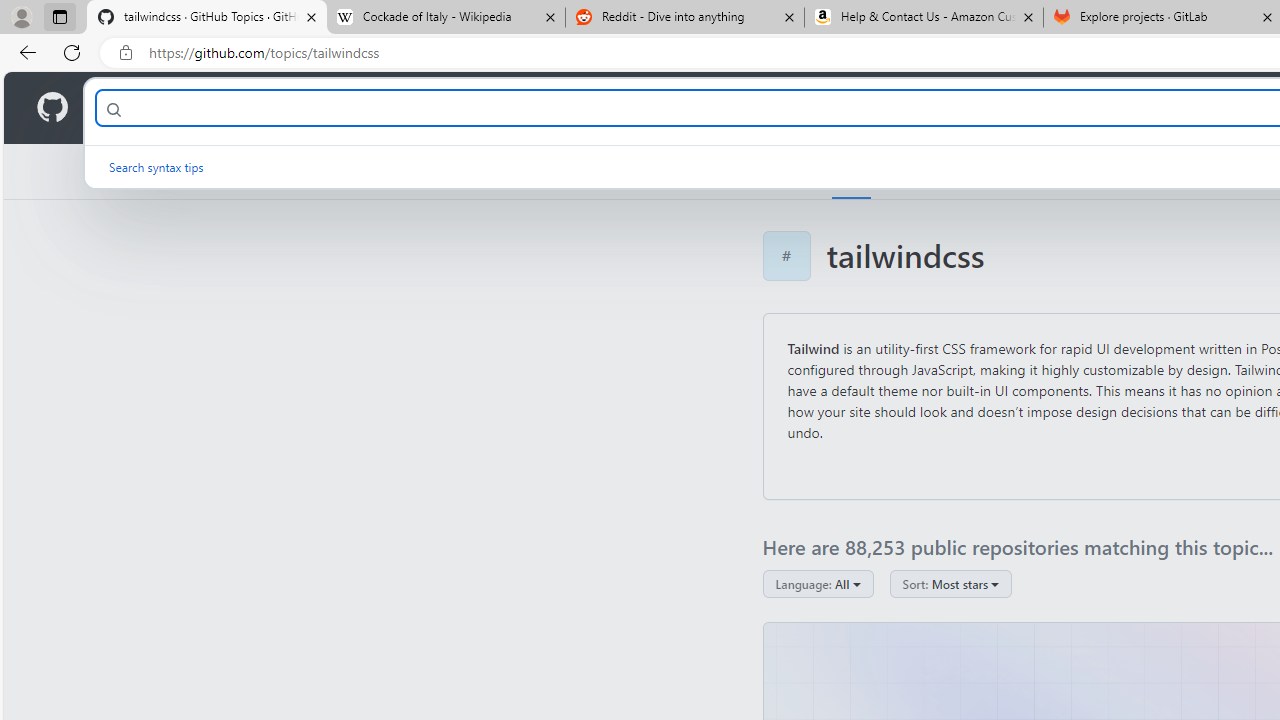 This screenshot has height=720, width=1280. Describe the element at coordinates (330, 108) in the screenshot. I see `Resources` at that location.